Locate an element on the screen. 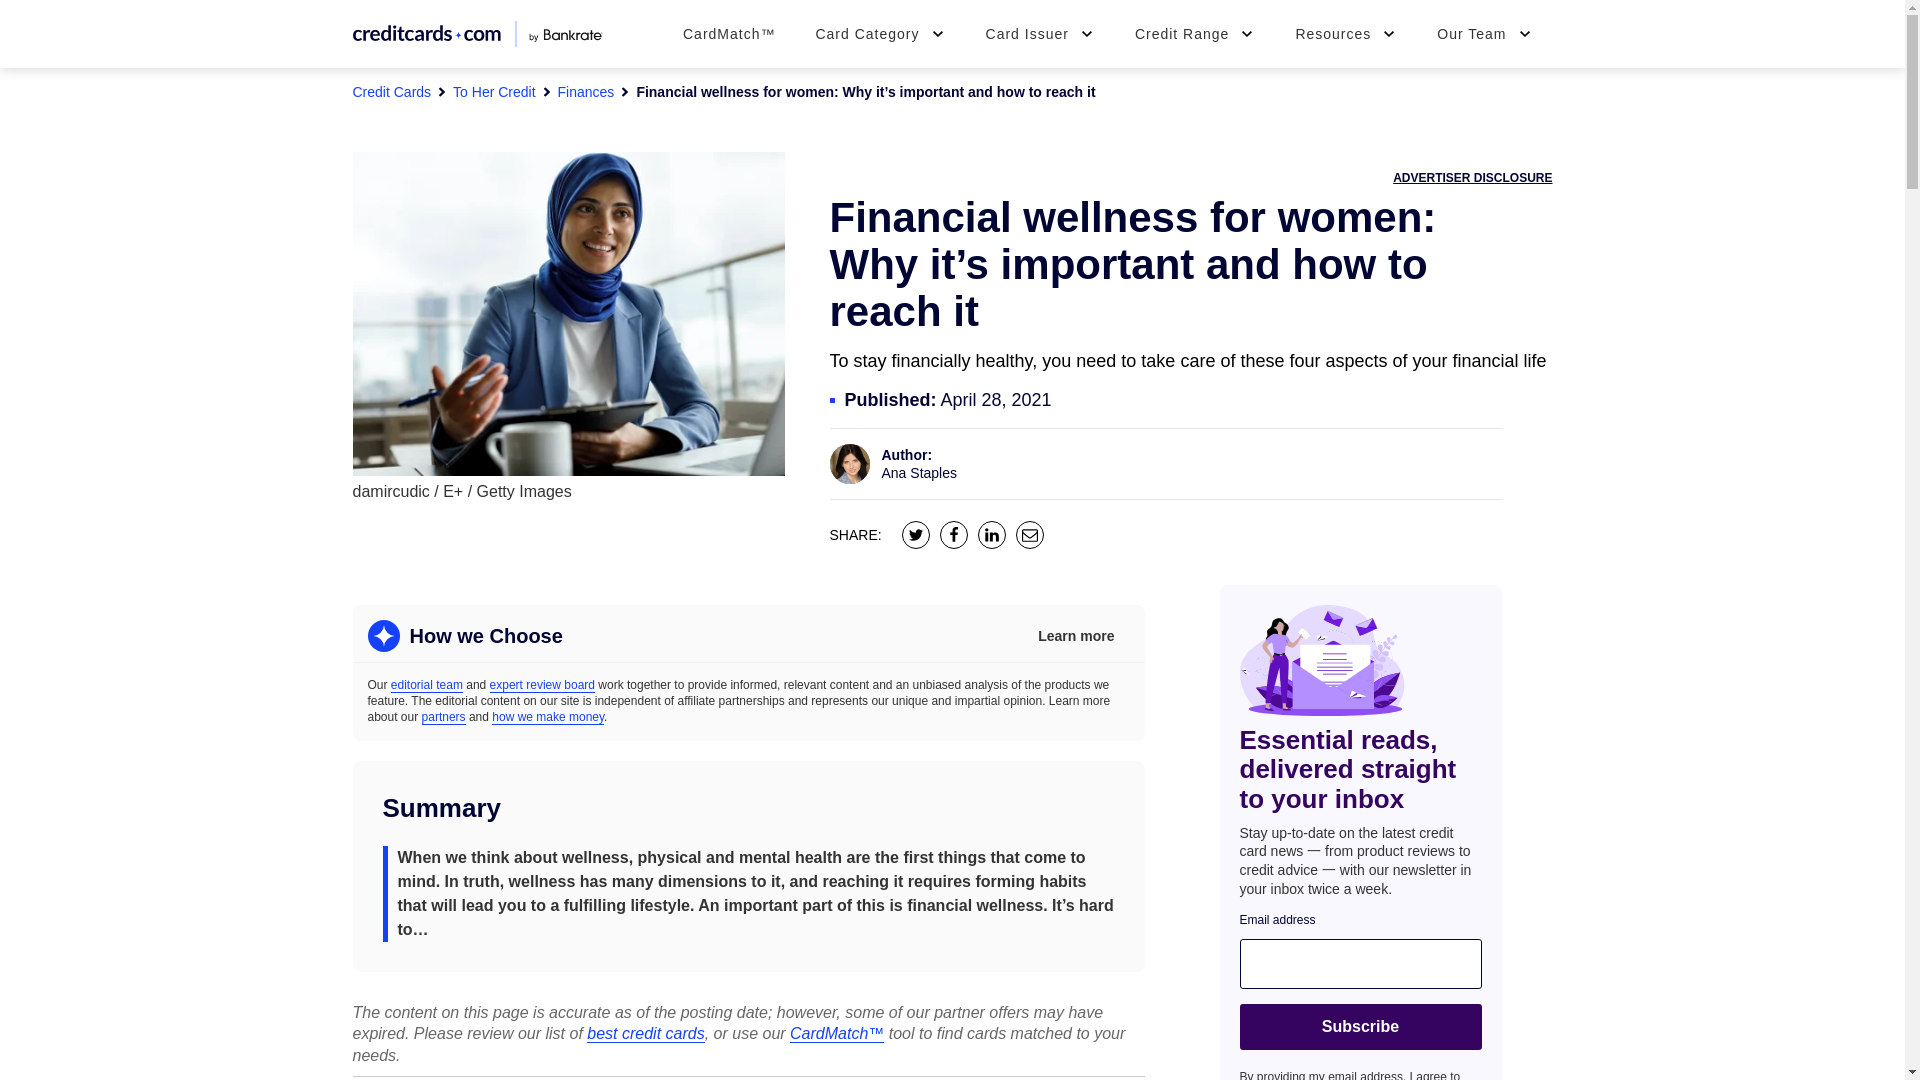 This screenshot has width=1920, height=1080. Card Category is located at coordinates (880, 34).